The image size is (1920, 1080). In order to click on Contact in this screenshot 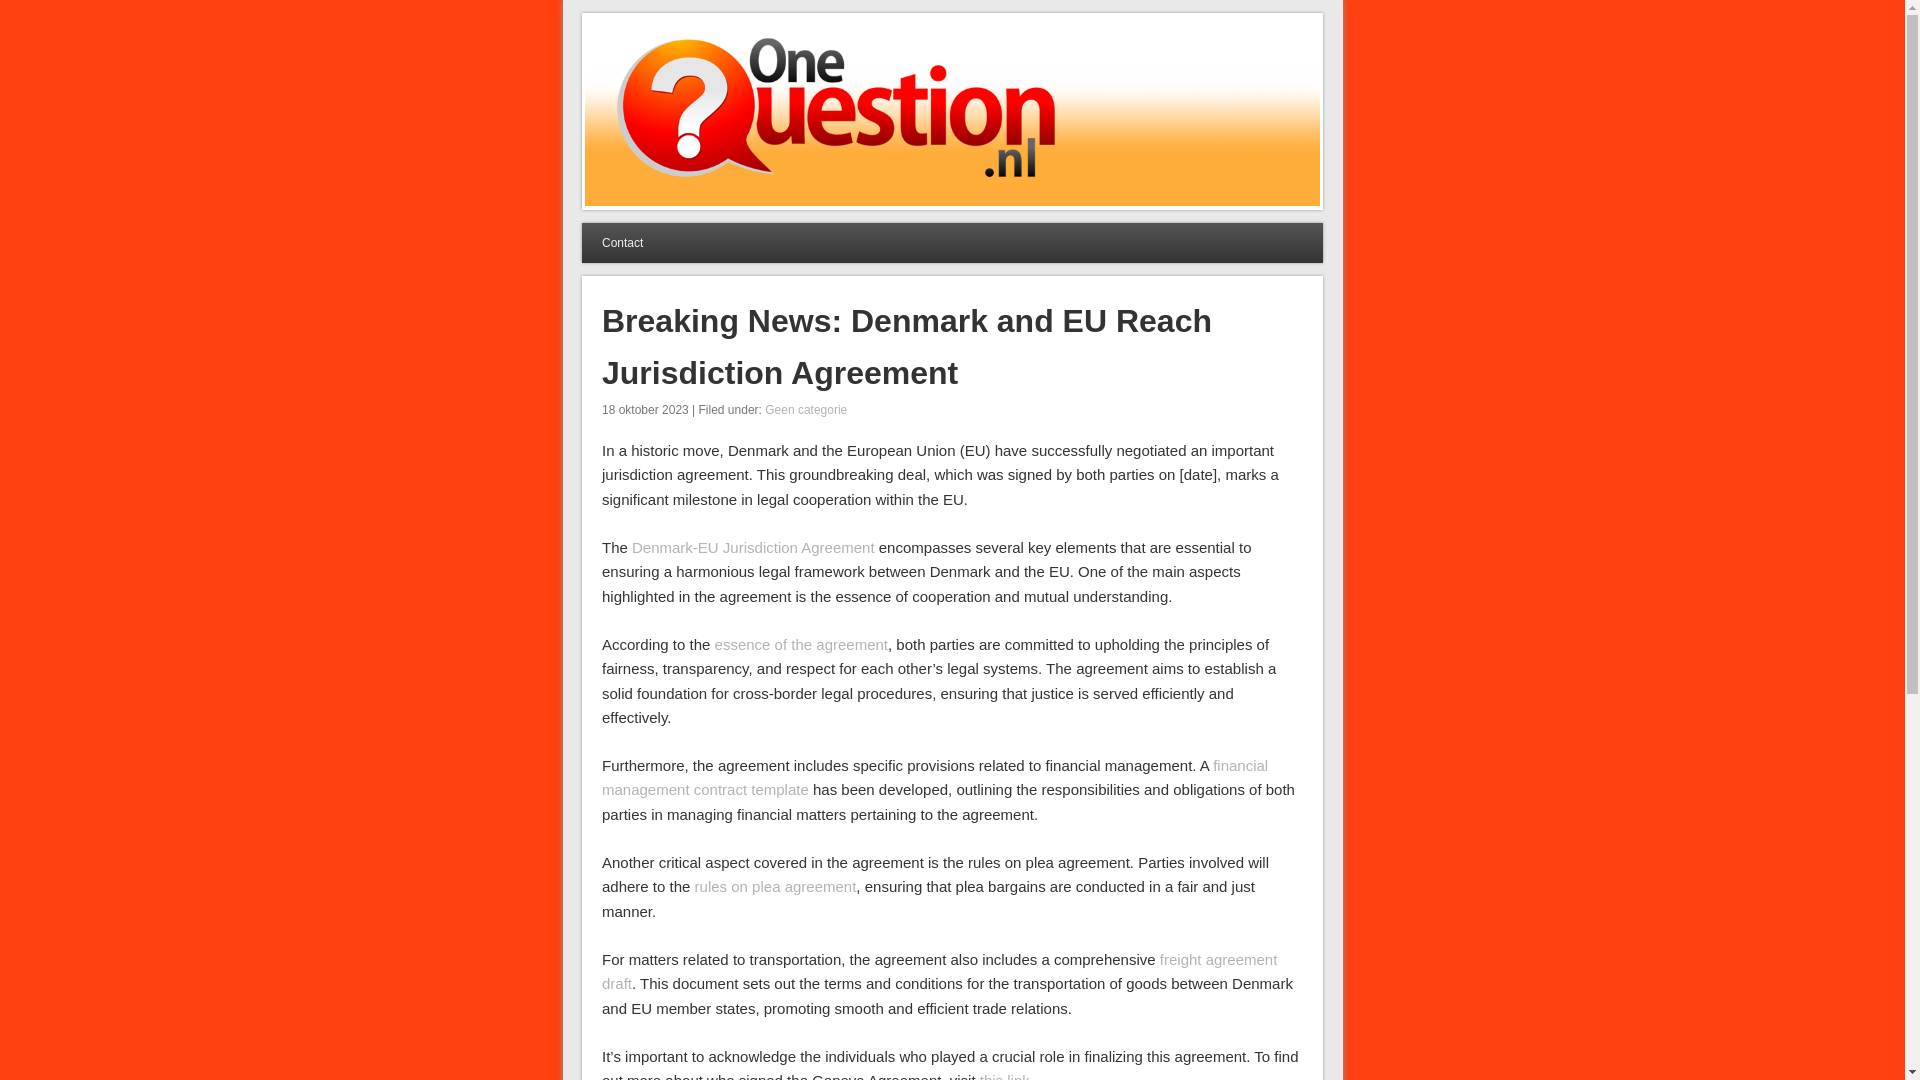, I will do `click(622, 242)`.